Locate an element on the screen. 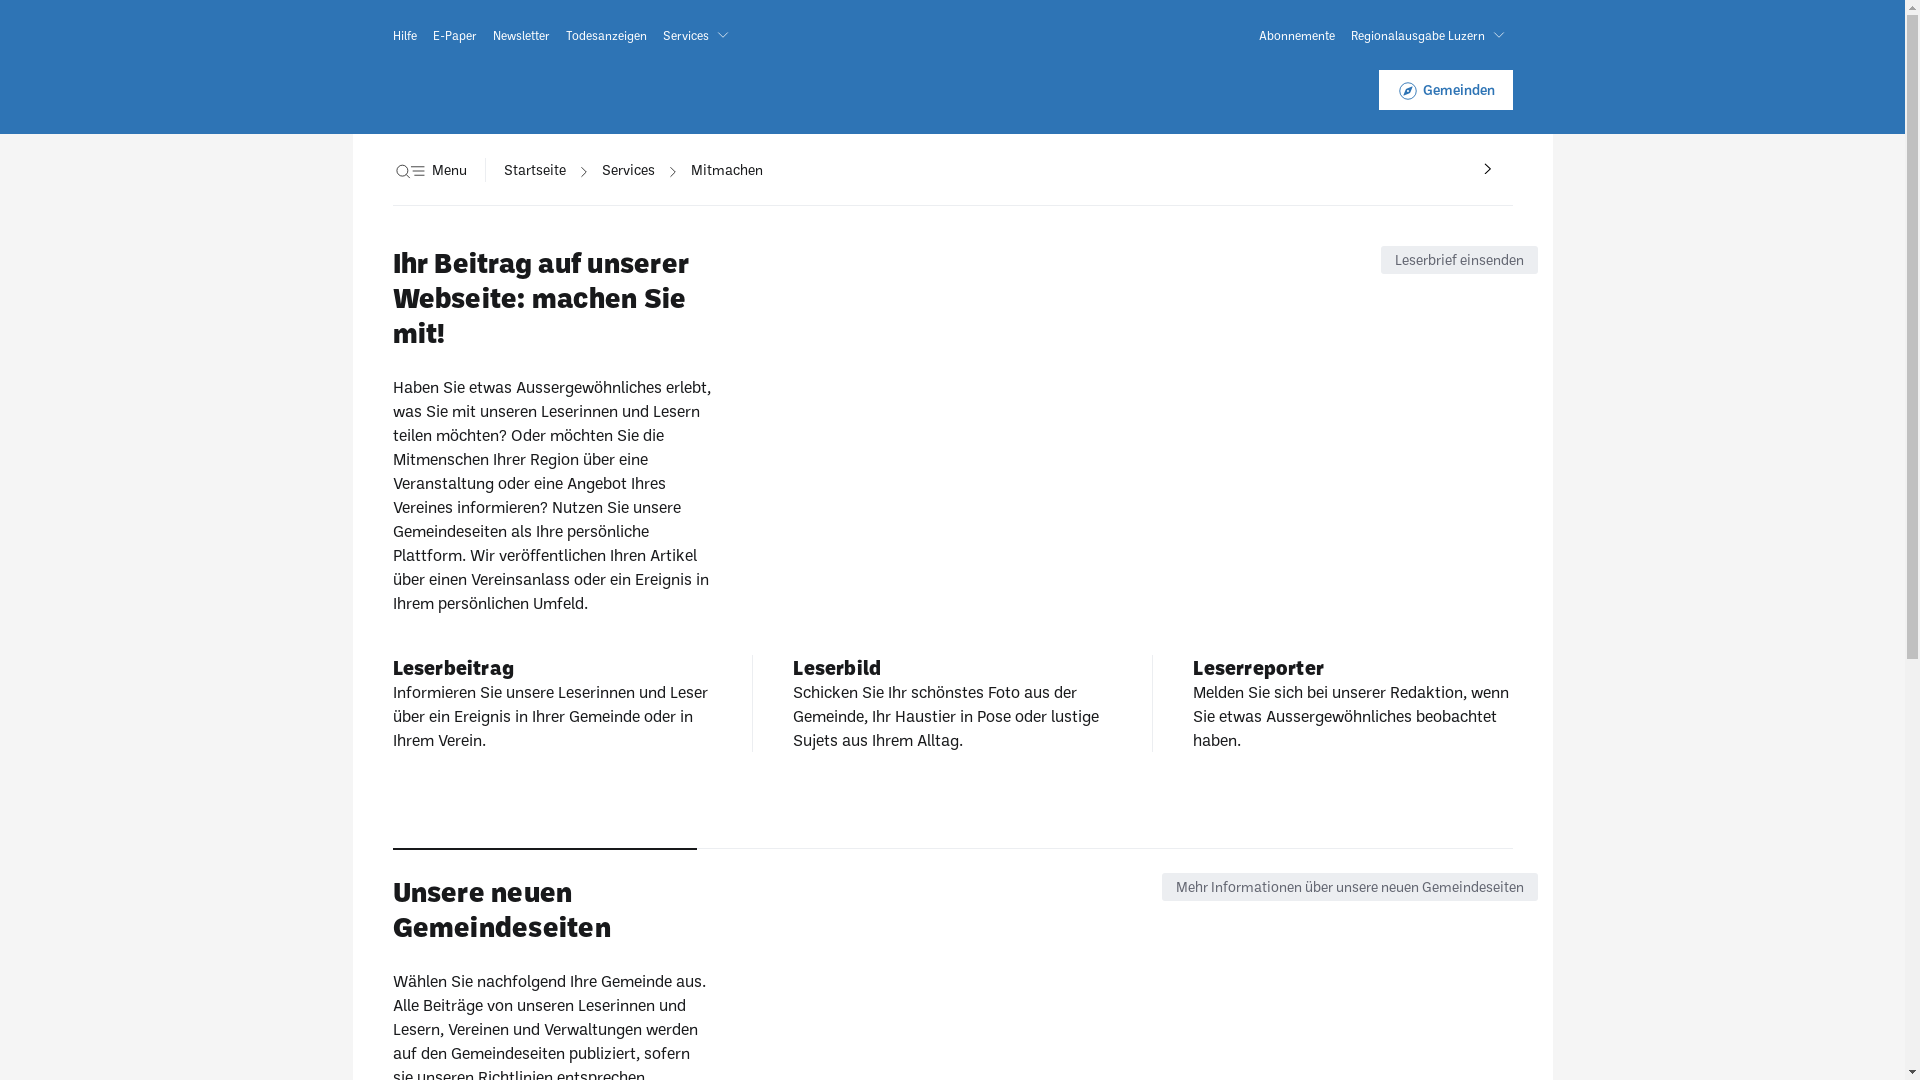 The width and height of the screenshot is (1920, 1080). Regionalausgabe Luzern is located at coordinates (1431, 35).